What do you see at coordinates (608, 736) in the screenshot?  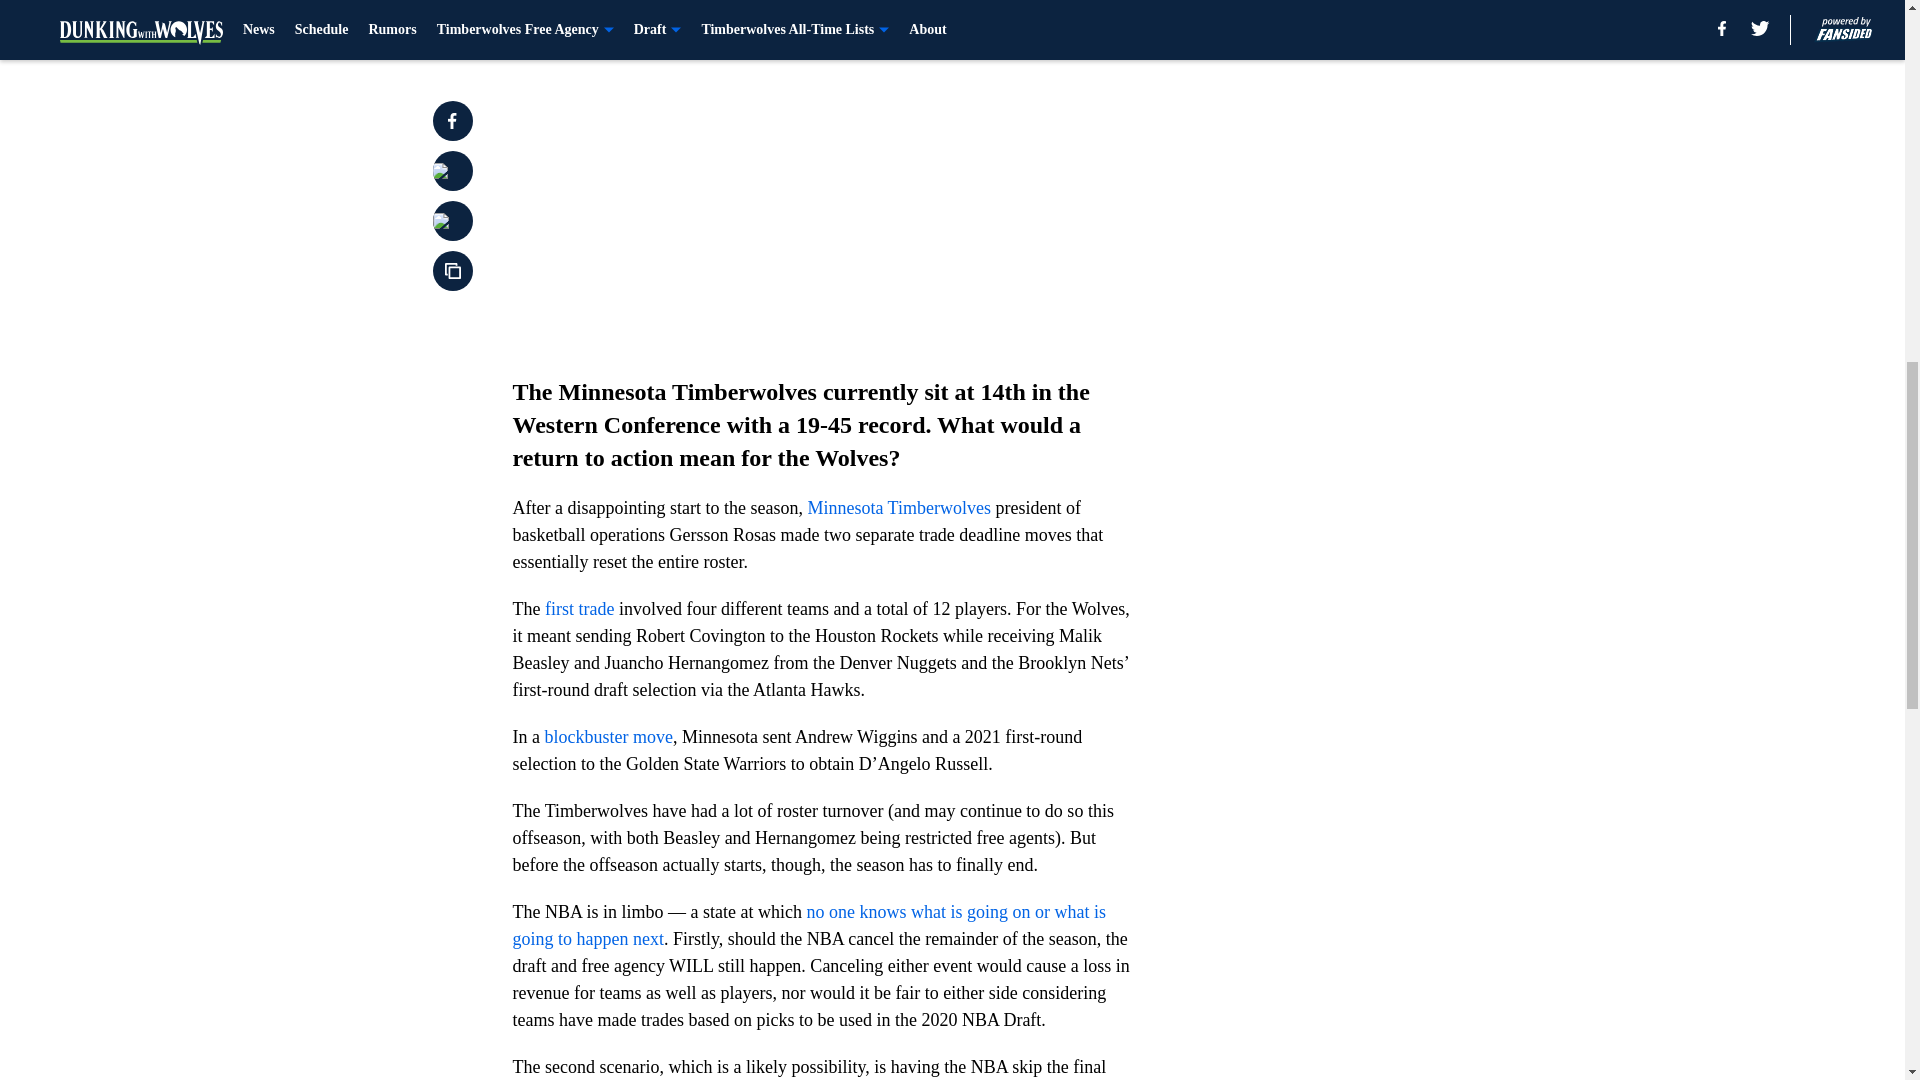 I see `blockbuster move` at bounding box center [608, 736].